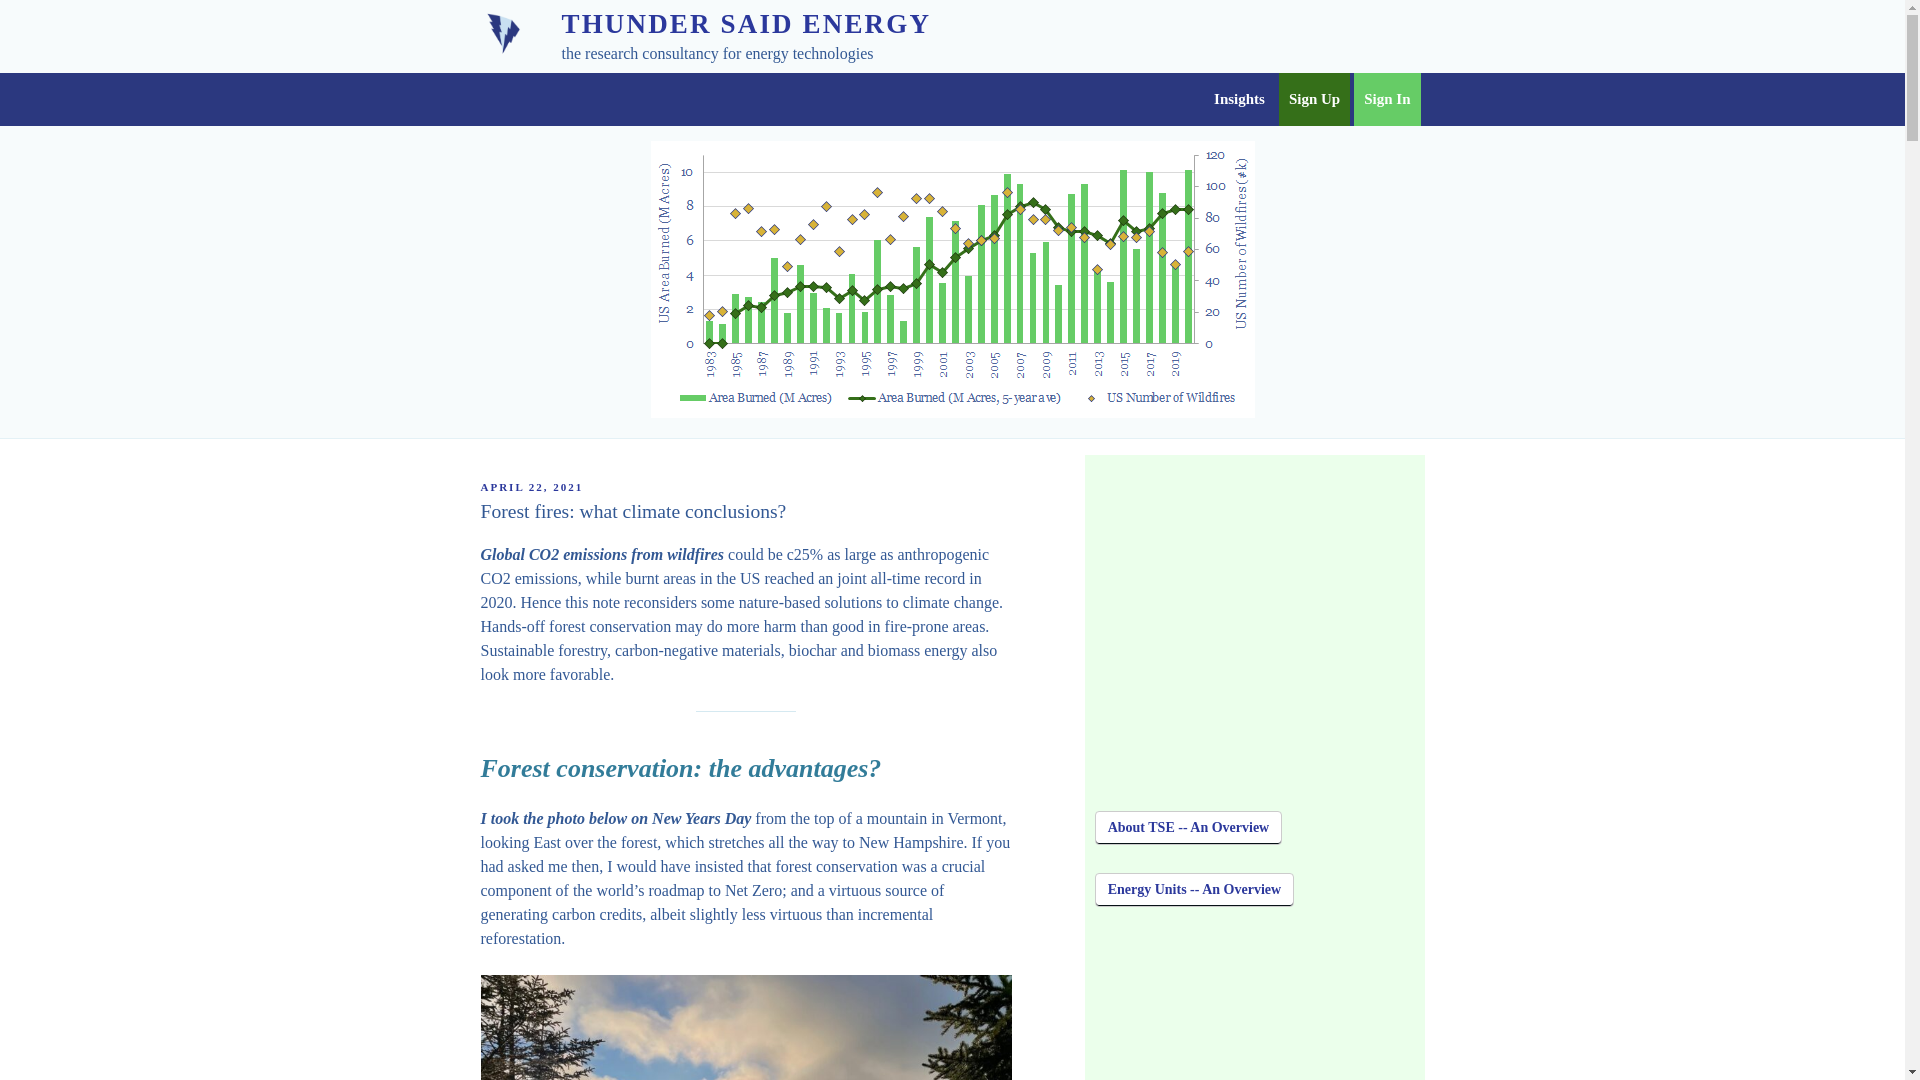 Image resolution: width=1920 pixels, height=1080 pixels. Describe the element at coordinates (746, 23) in the screenshot. I see `THUNDER SAID ENERGY` at that location.